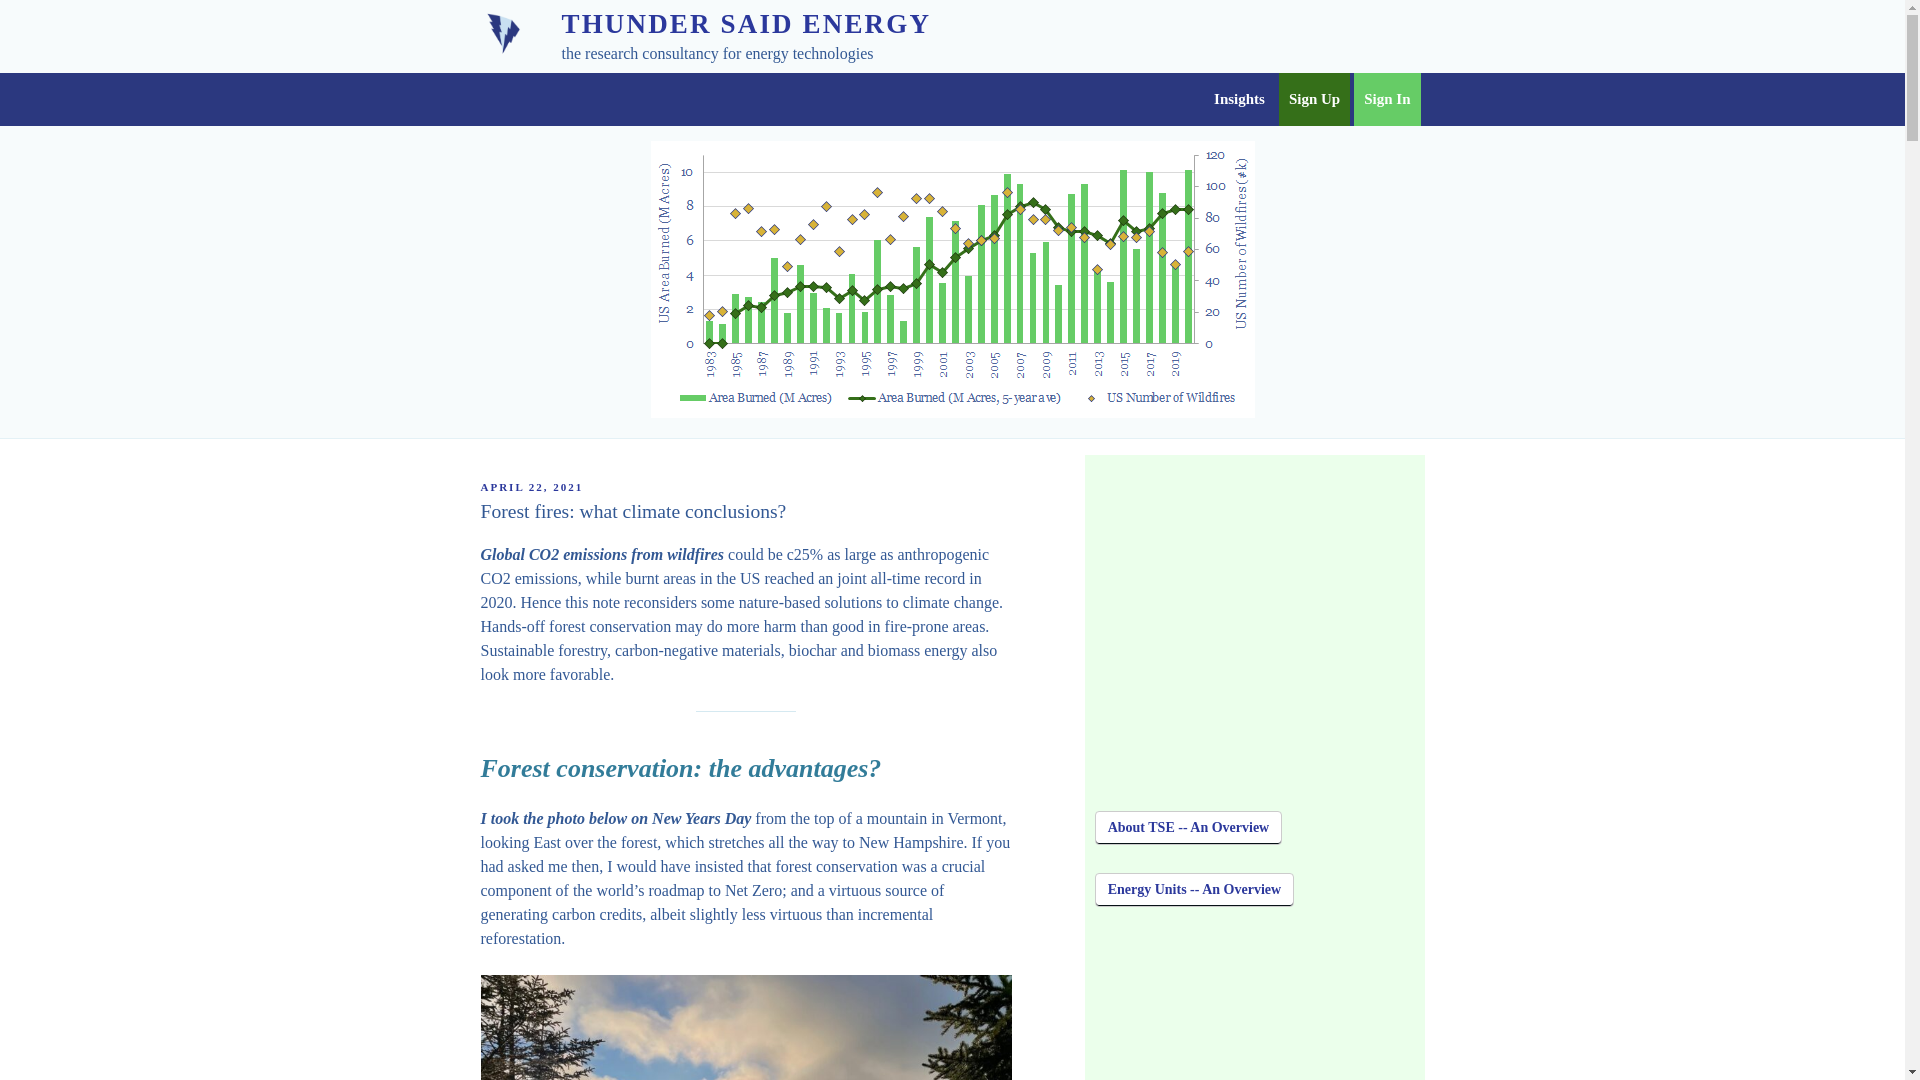 Image resolution: width=1920 pixels, height=1080 pixels. Describe the element at coordinates (746, 23) in the screenshot. I see `THUNDER SAID ENERGY` at that location.